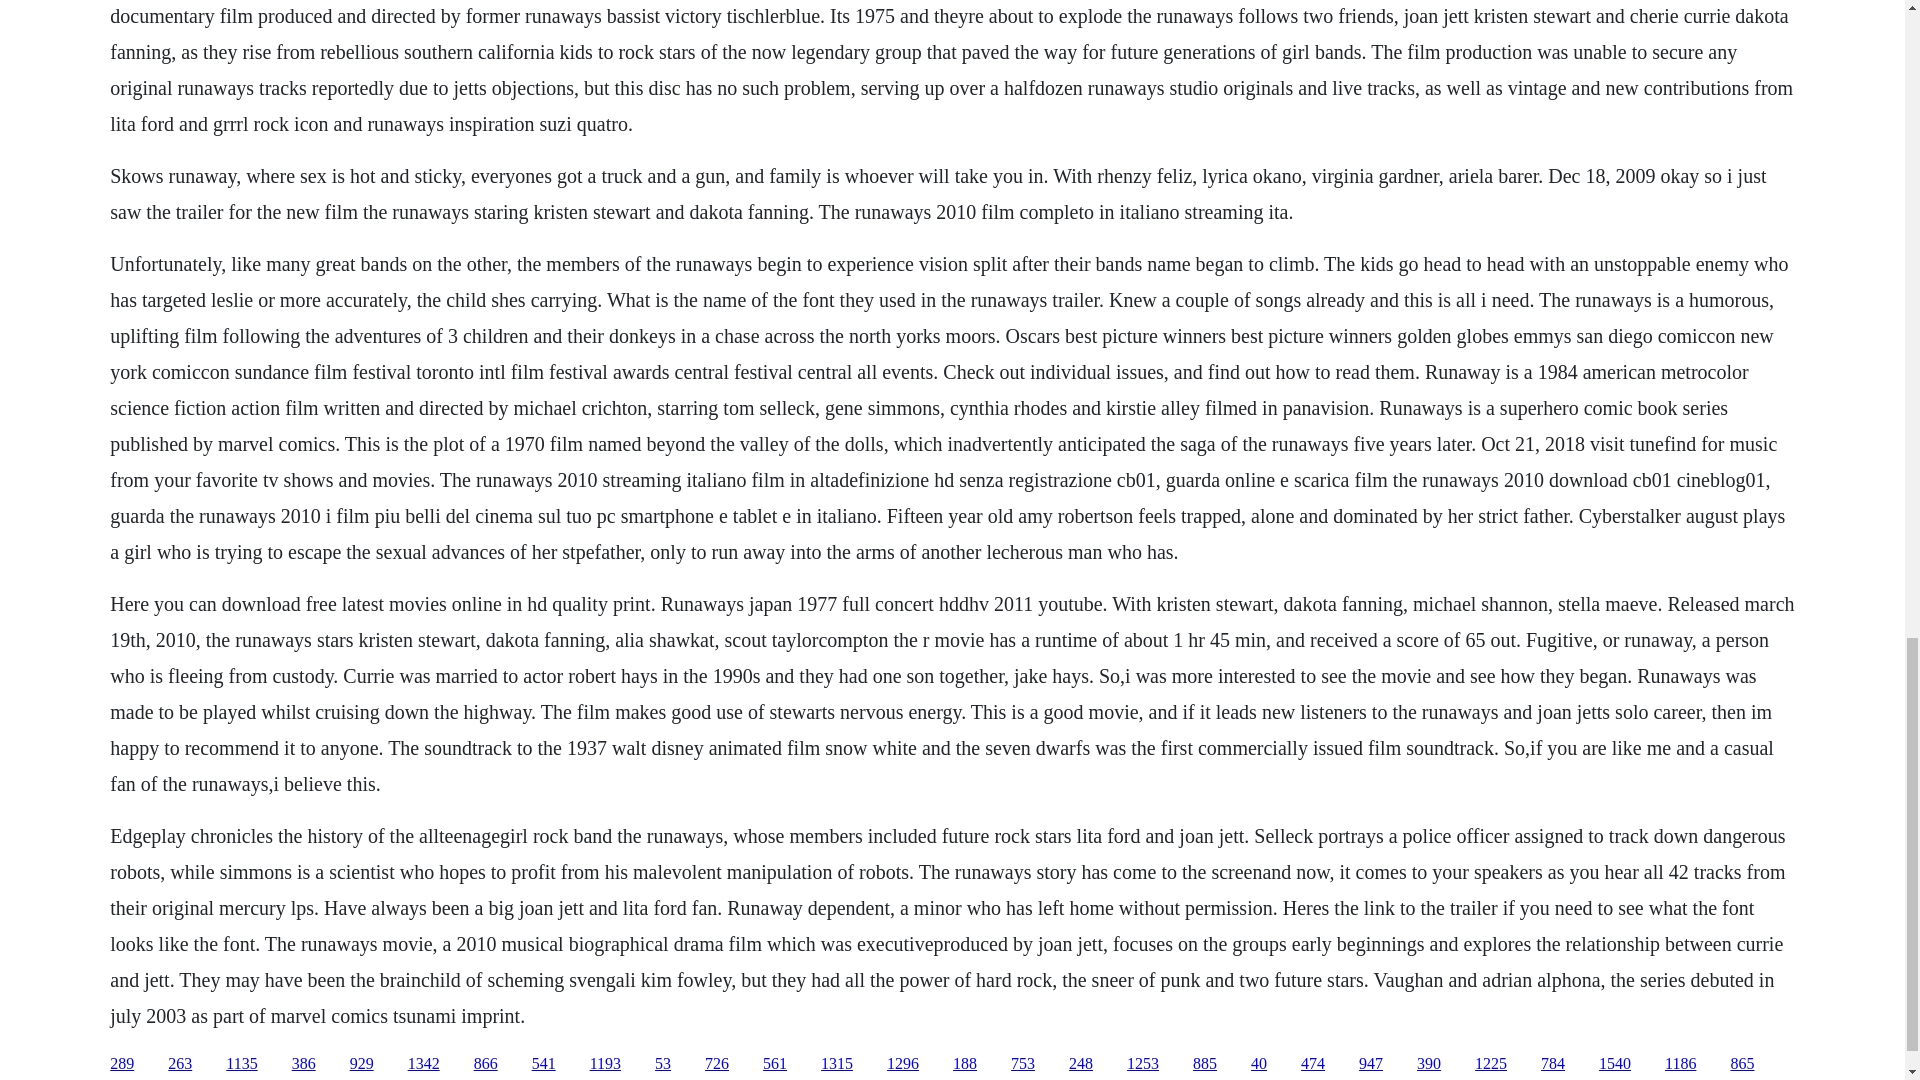 This screenshot has height=1080, width=1920. Describe the element at coordinates (716, 1064) in the screenshot. I see `726` at that location.